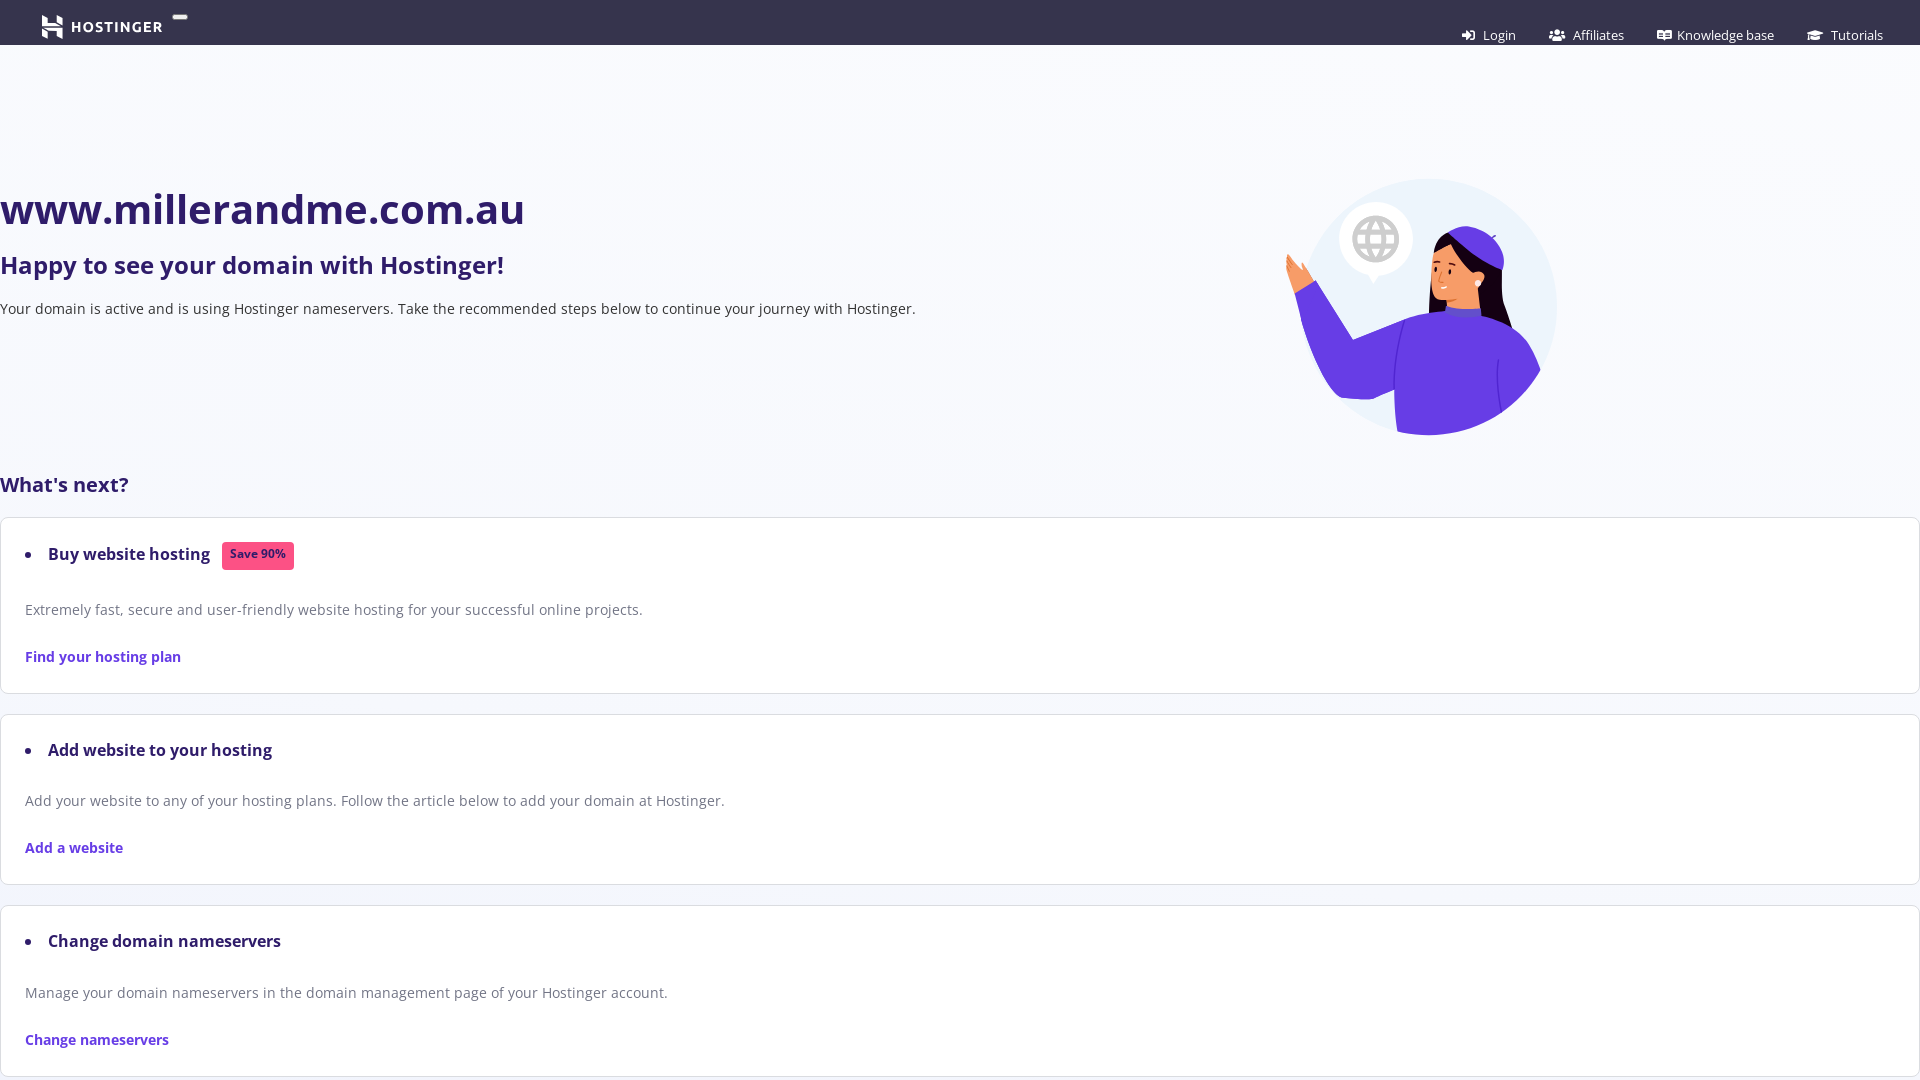  I want to click on Affiliates, so click(1586, 35).